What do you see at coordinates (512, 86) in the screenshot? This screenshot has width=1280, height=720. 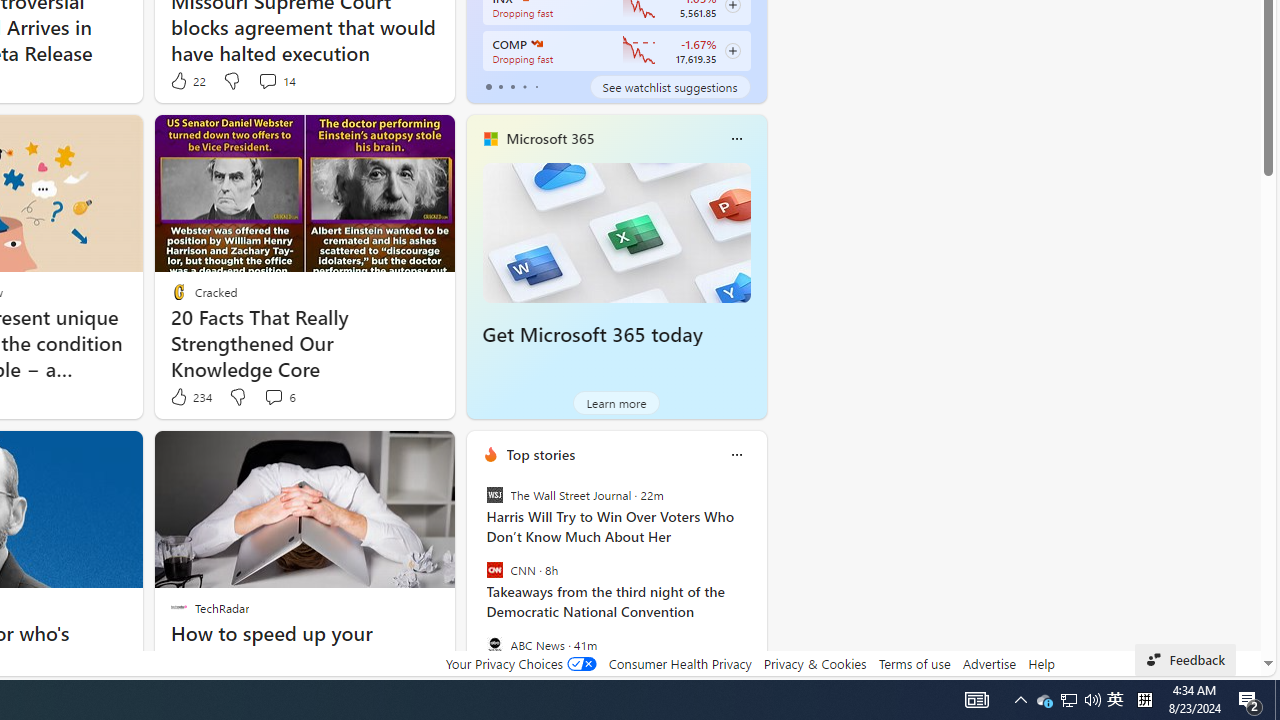 I see `tab-2` at bounding box center [512, 86].